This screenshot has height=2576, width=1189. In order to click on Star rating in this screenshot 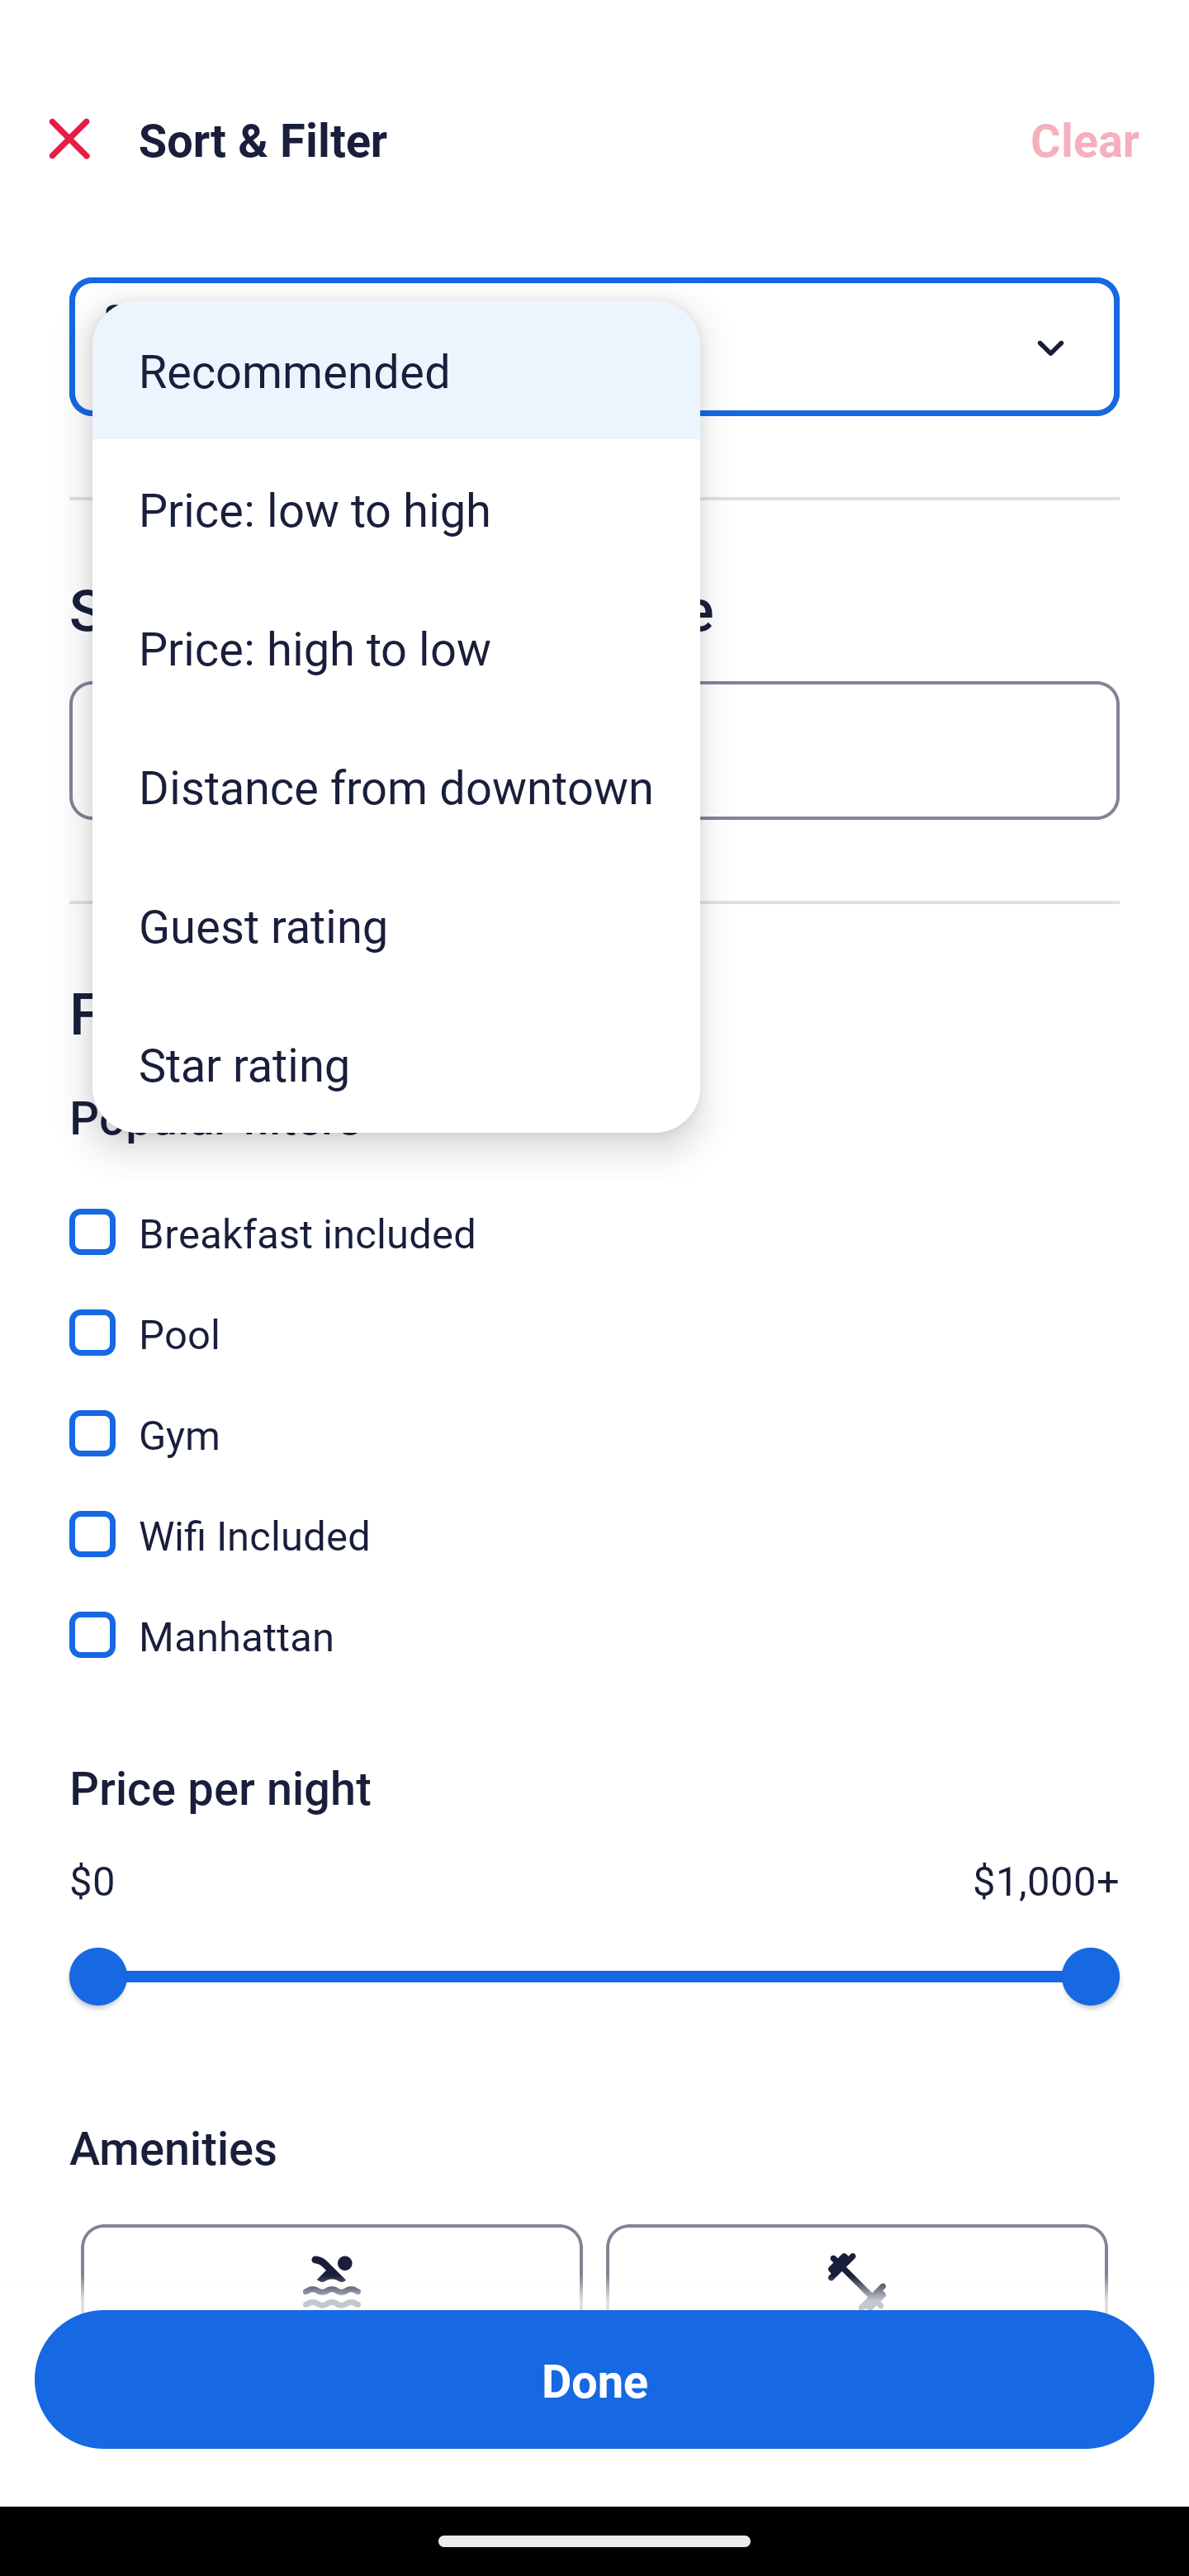, I will do `click(396, 1063)`.